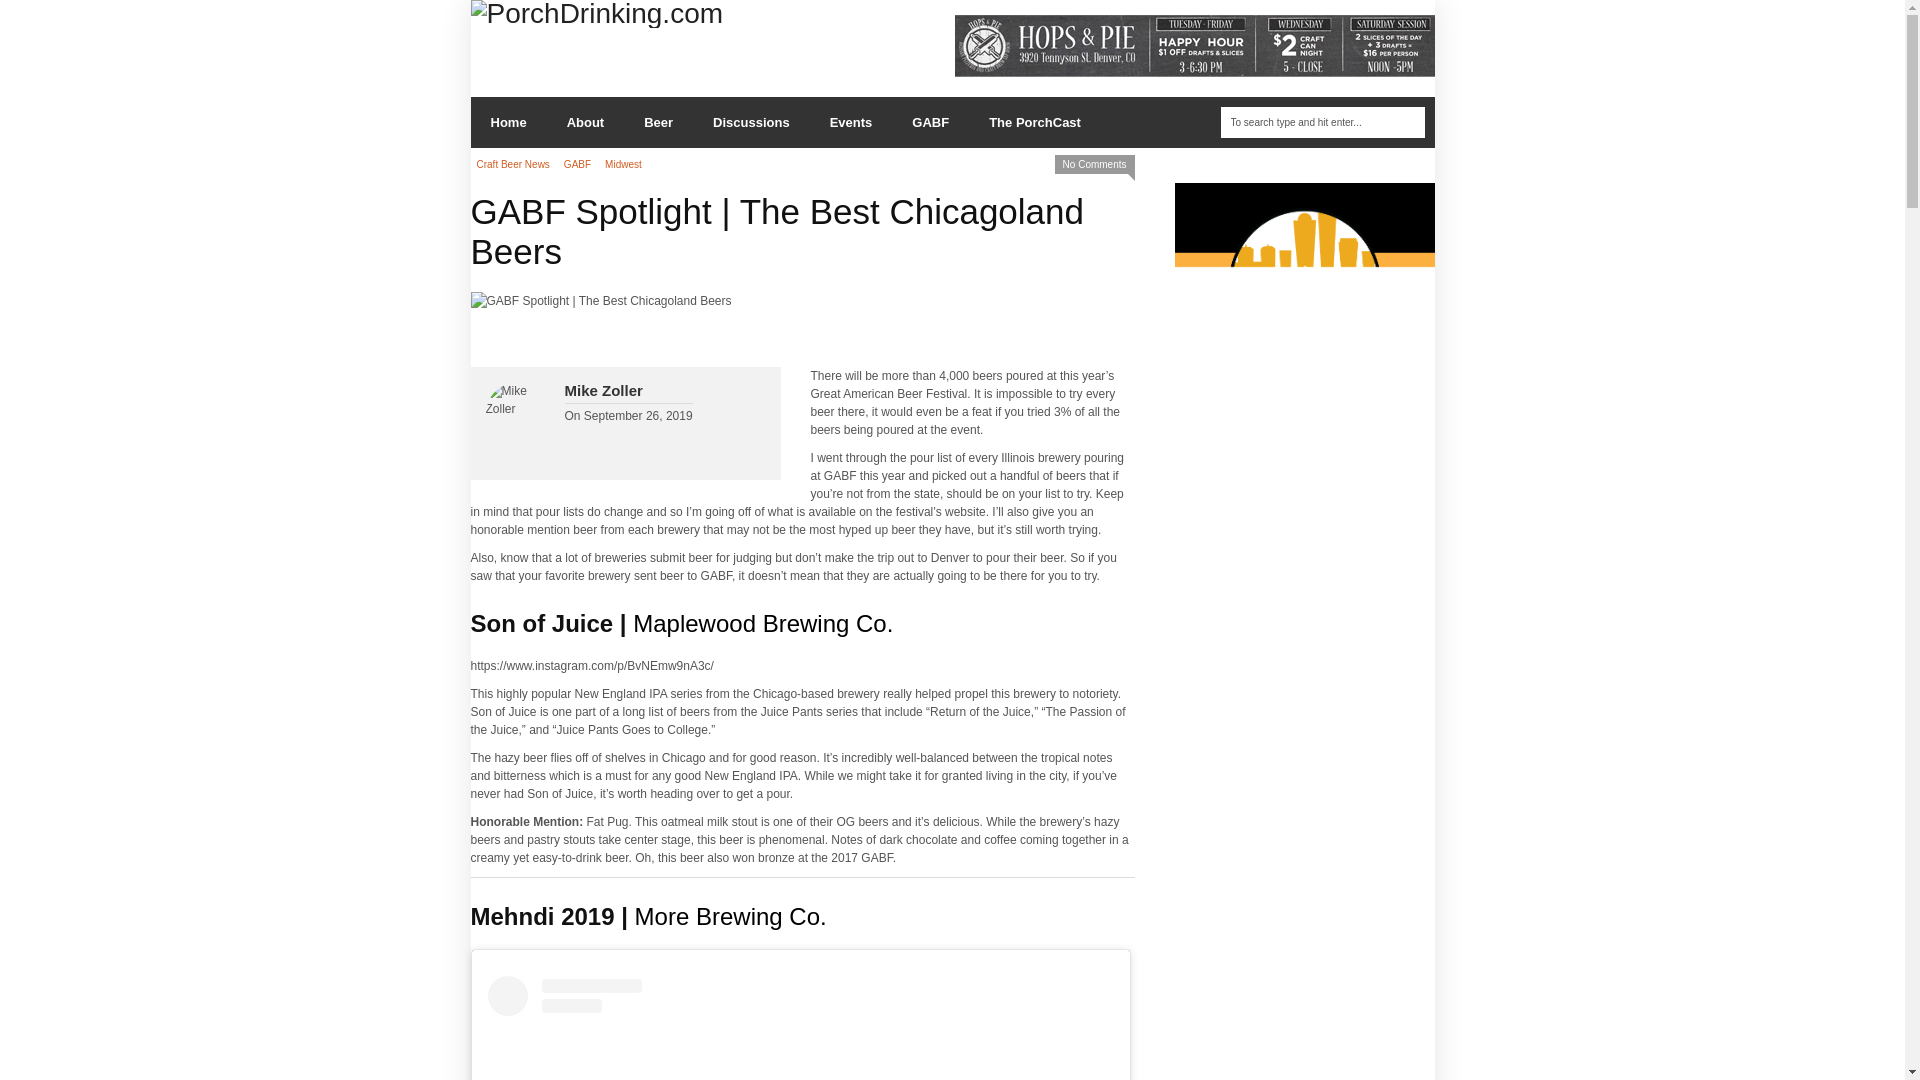 The height and width of the screenshot is (1080, 1920). Describe the element at coordinates (586, 122) in the screenshot. I see `About` at that location.